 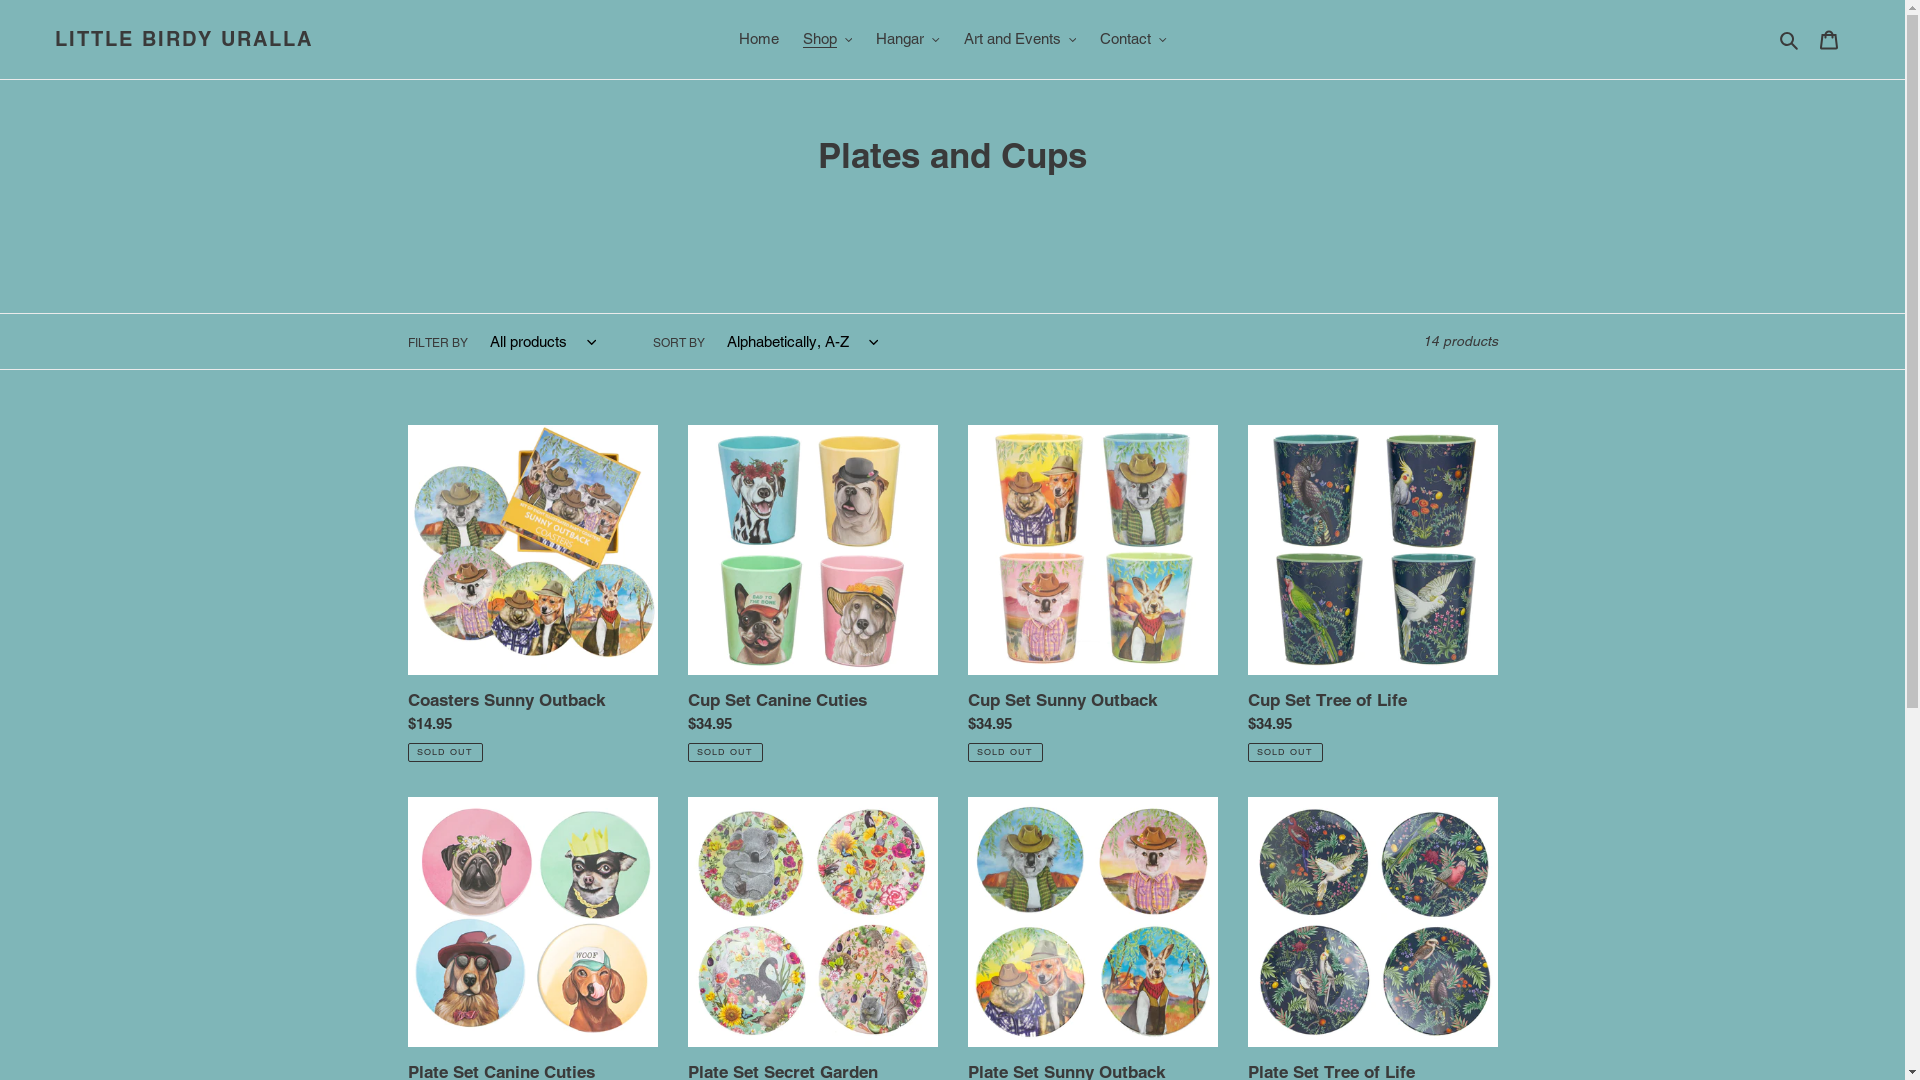 What do you see at coordinates (533, 594) in the screenshot?
I see `Coasters Sunny Outback` at bounding box center [533, 594].